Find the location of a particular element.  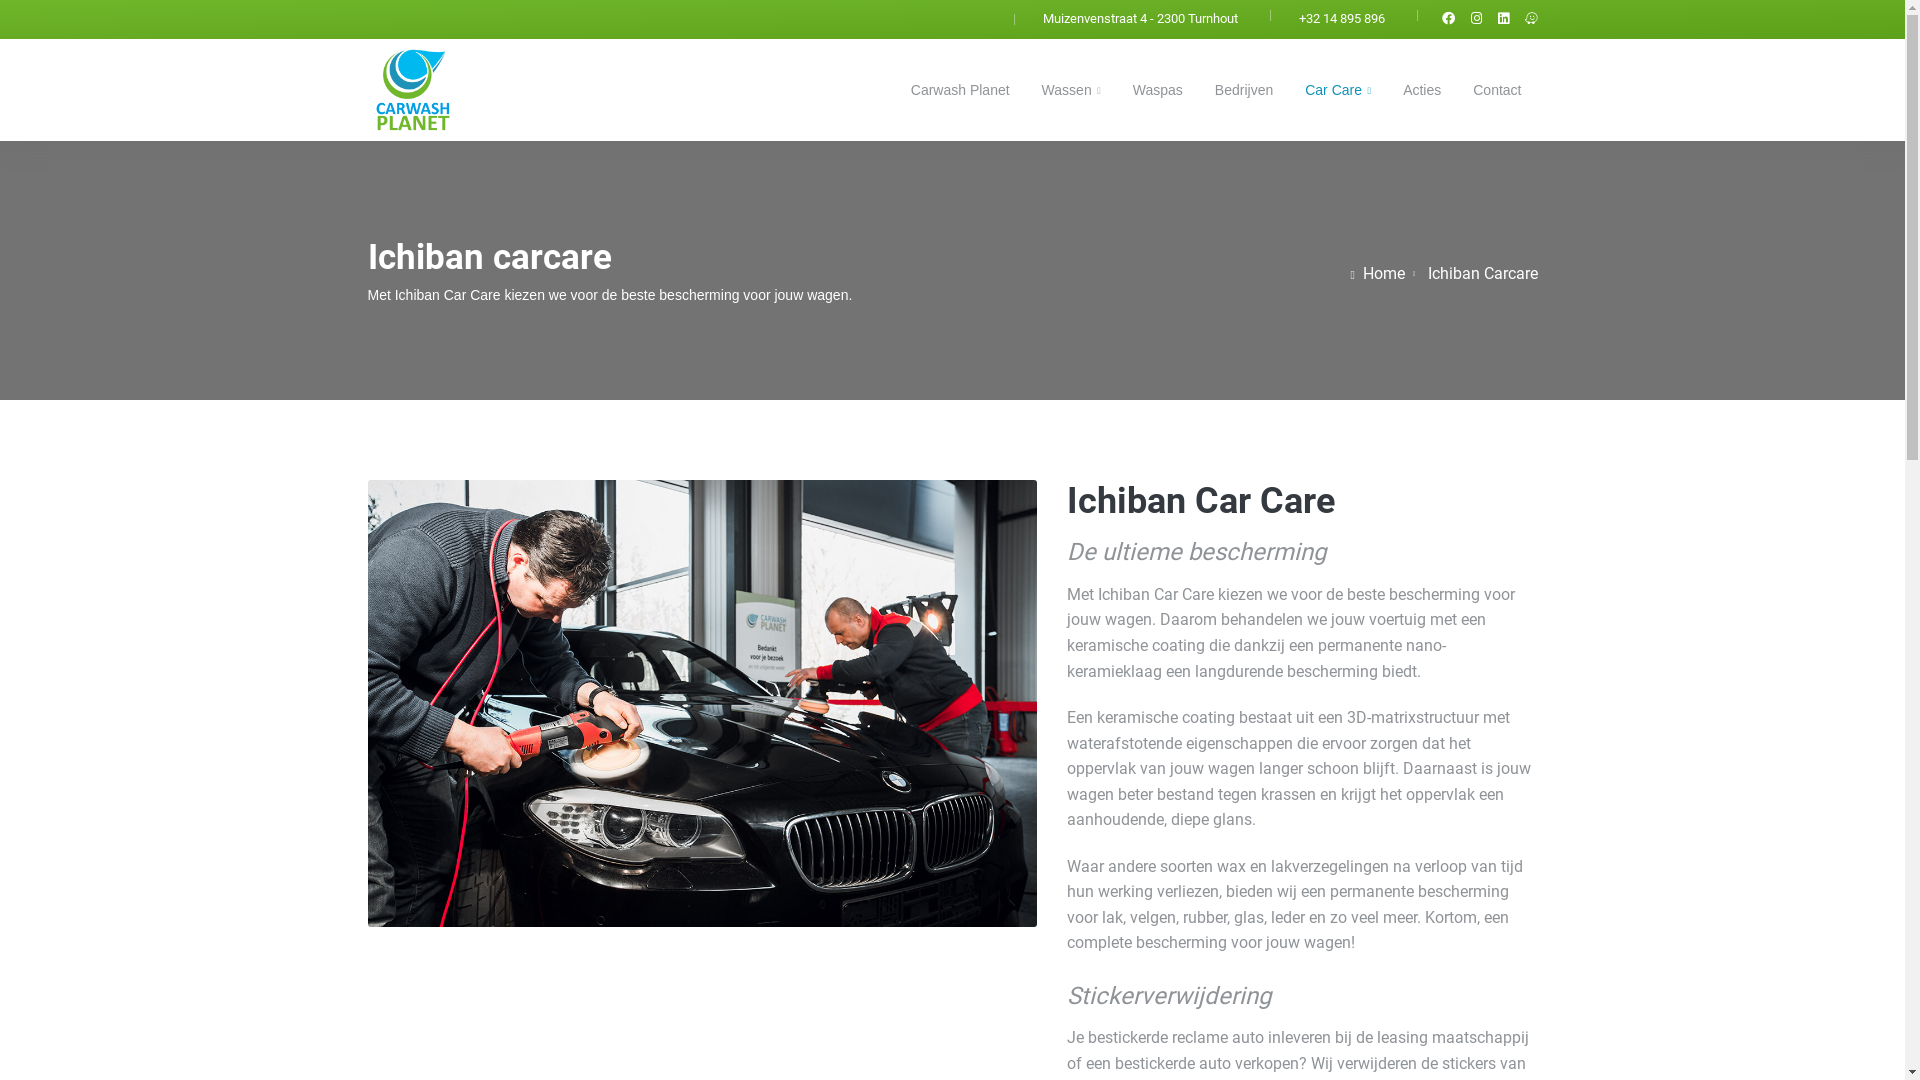

Muizenvenstraat 4 - 2300 Turnhout is located at coordinates (1140, 20).